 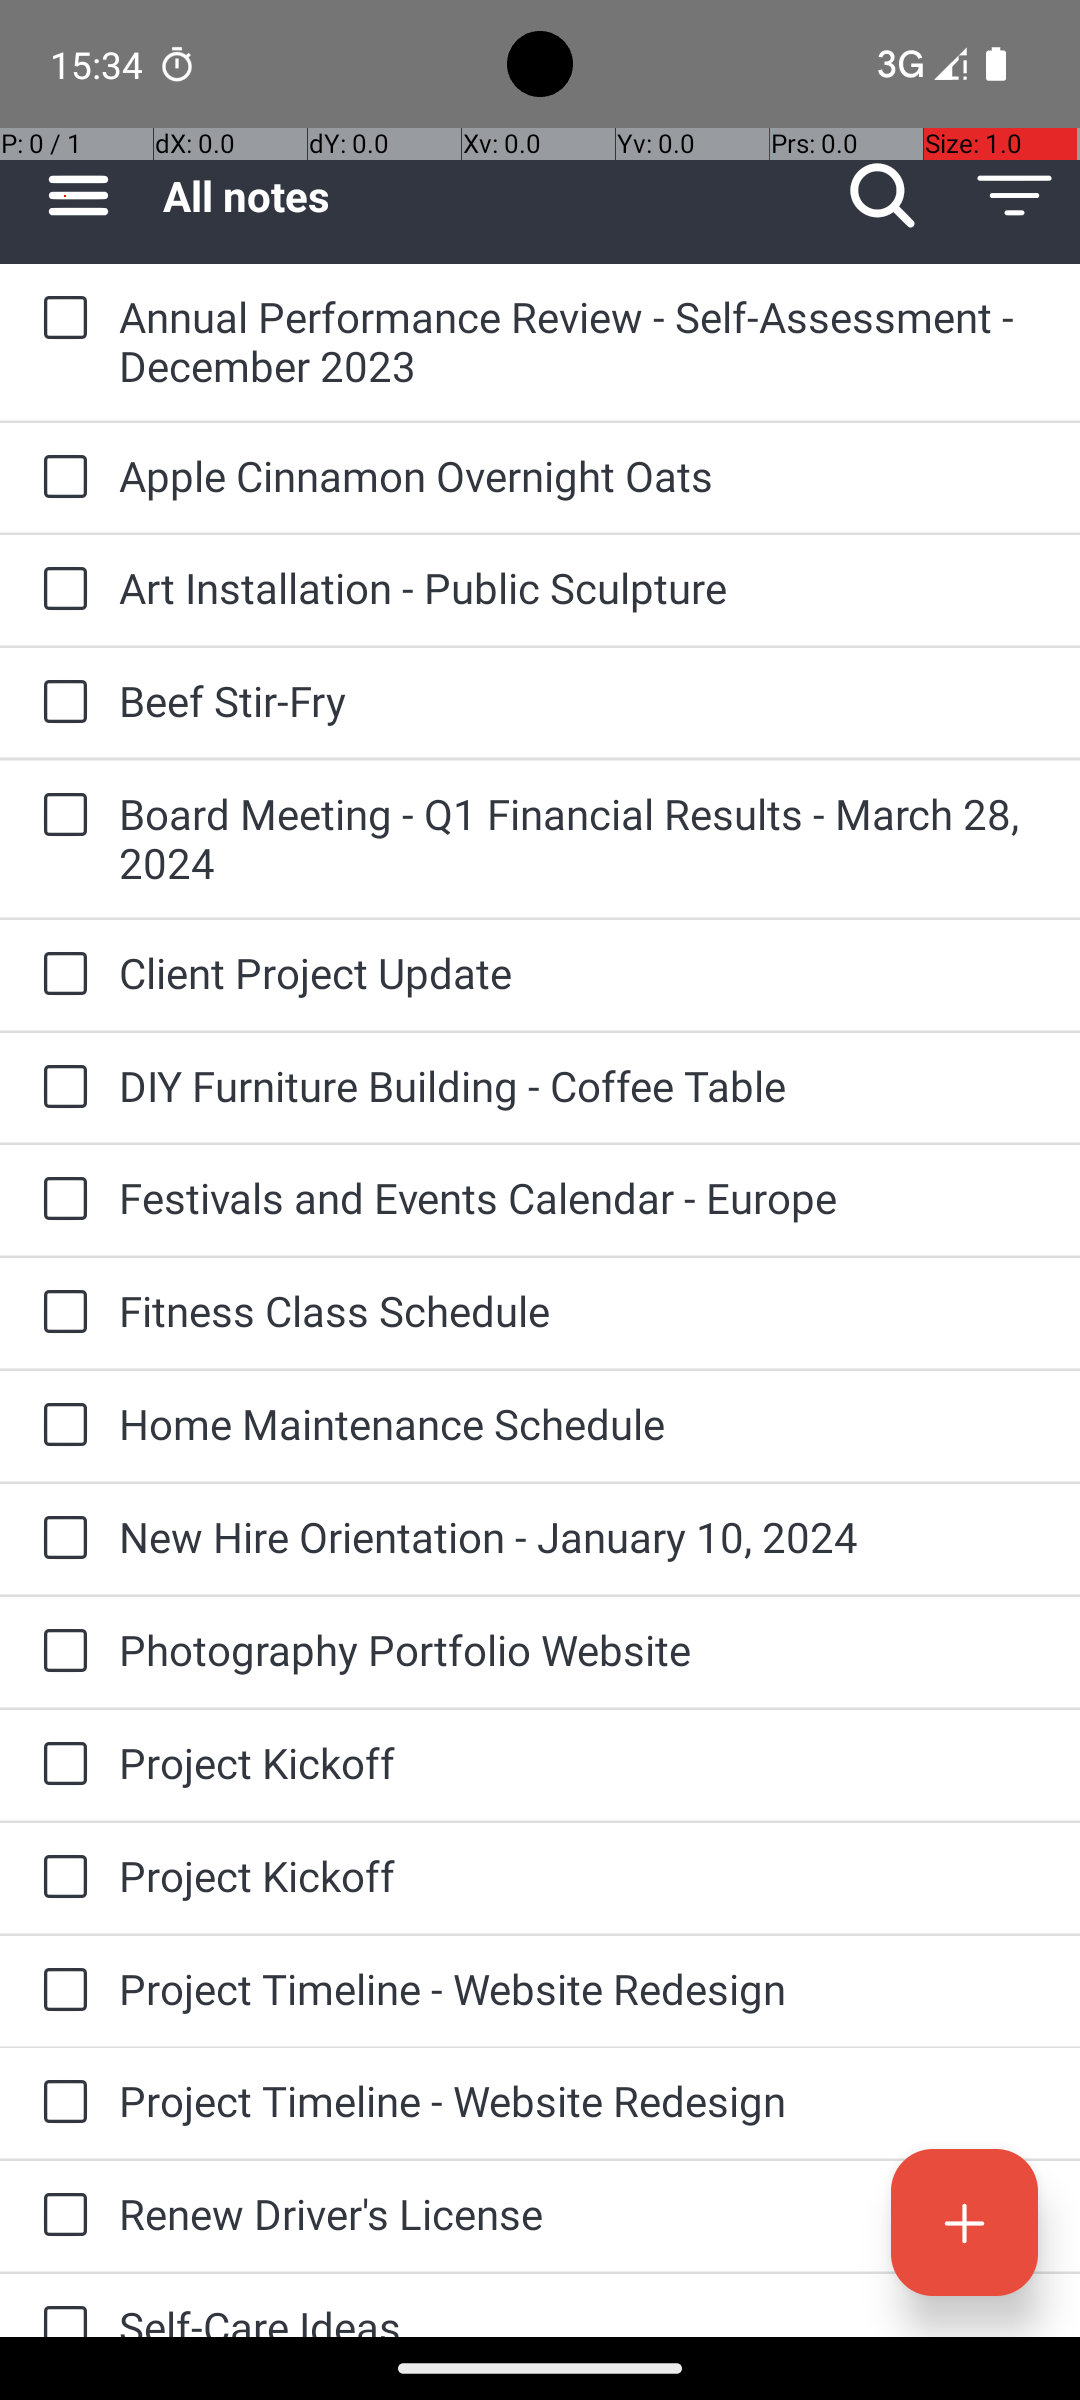 I want to click on Apple Cinnamon Overnight Oats, so click(x=580, y=476).